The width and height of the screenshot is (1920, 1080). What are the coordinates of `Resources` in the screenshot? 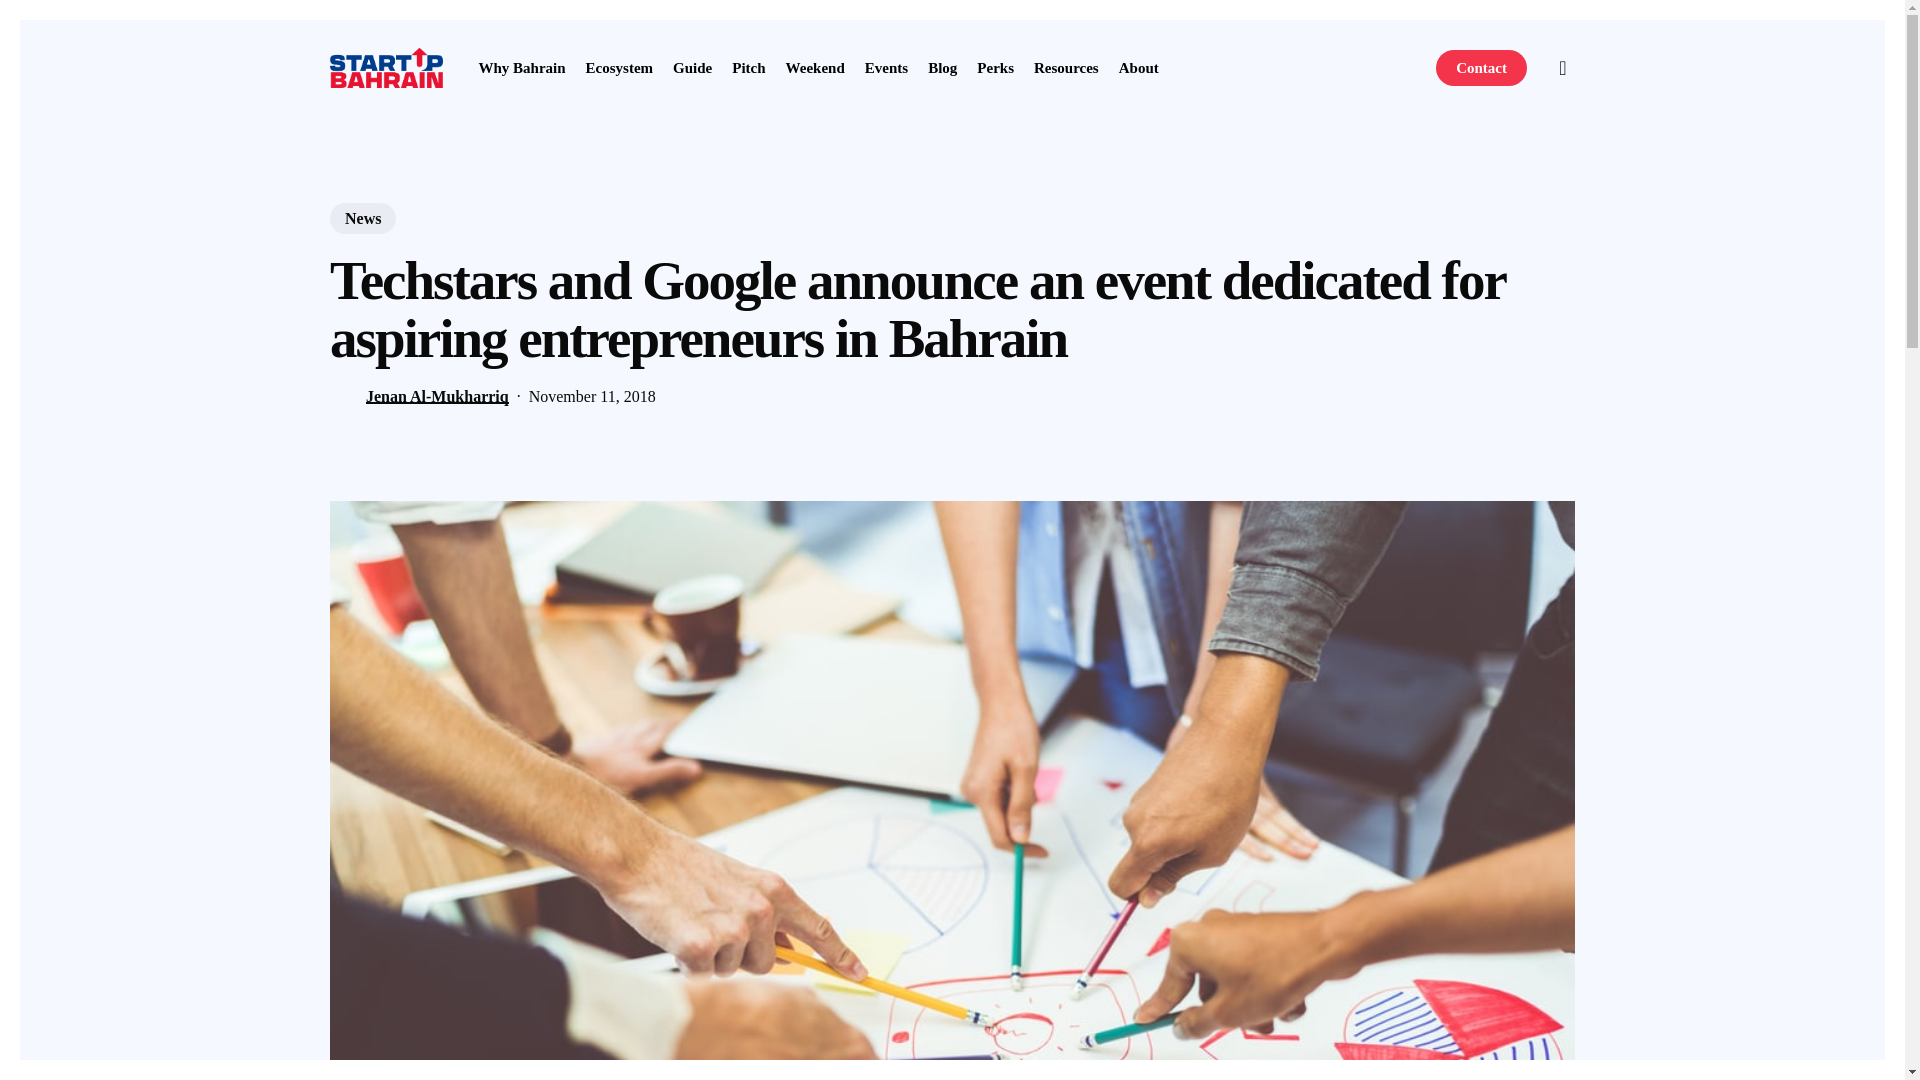 It's located at (1066, 67).